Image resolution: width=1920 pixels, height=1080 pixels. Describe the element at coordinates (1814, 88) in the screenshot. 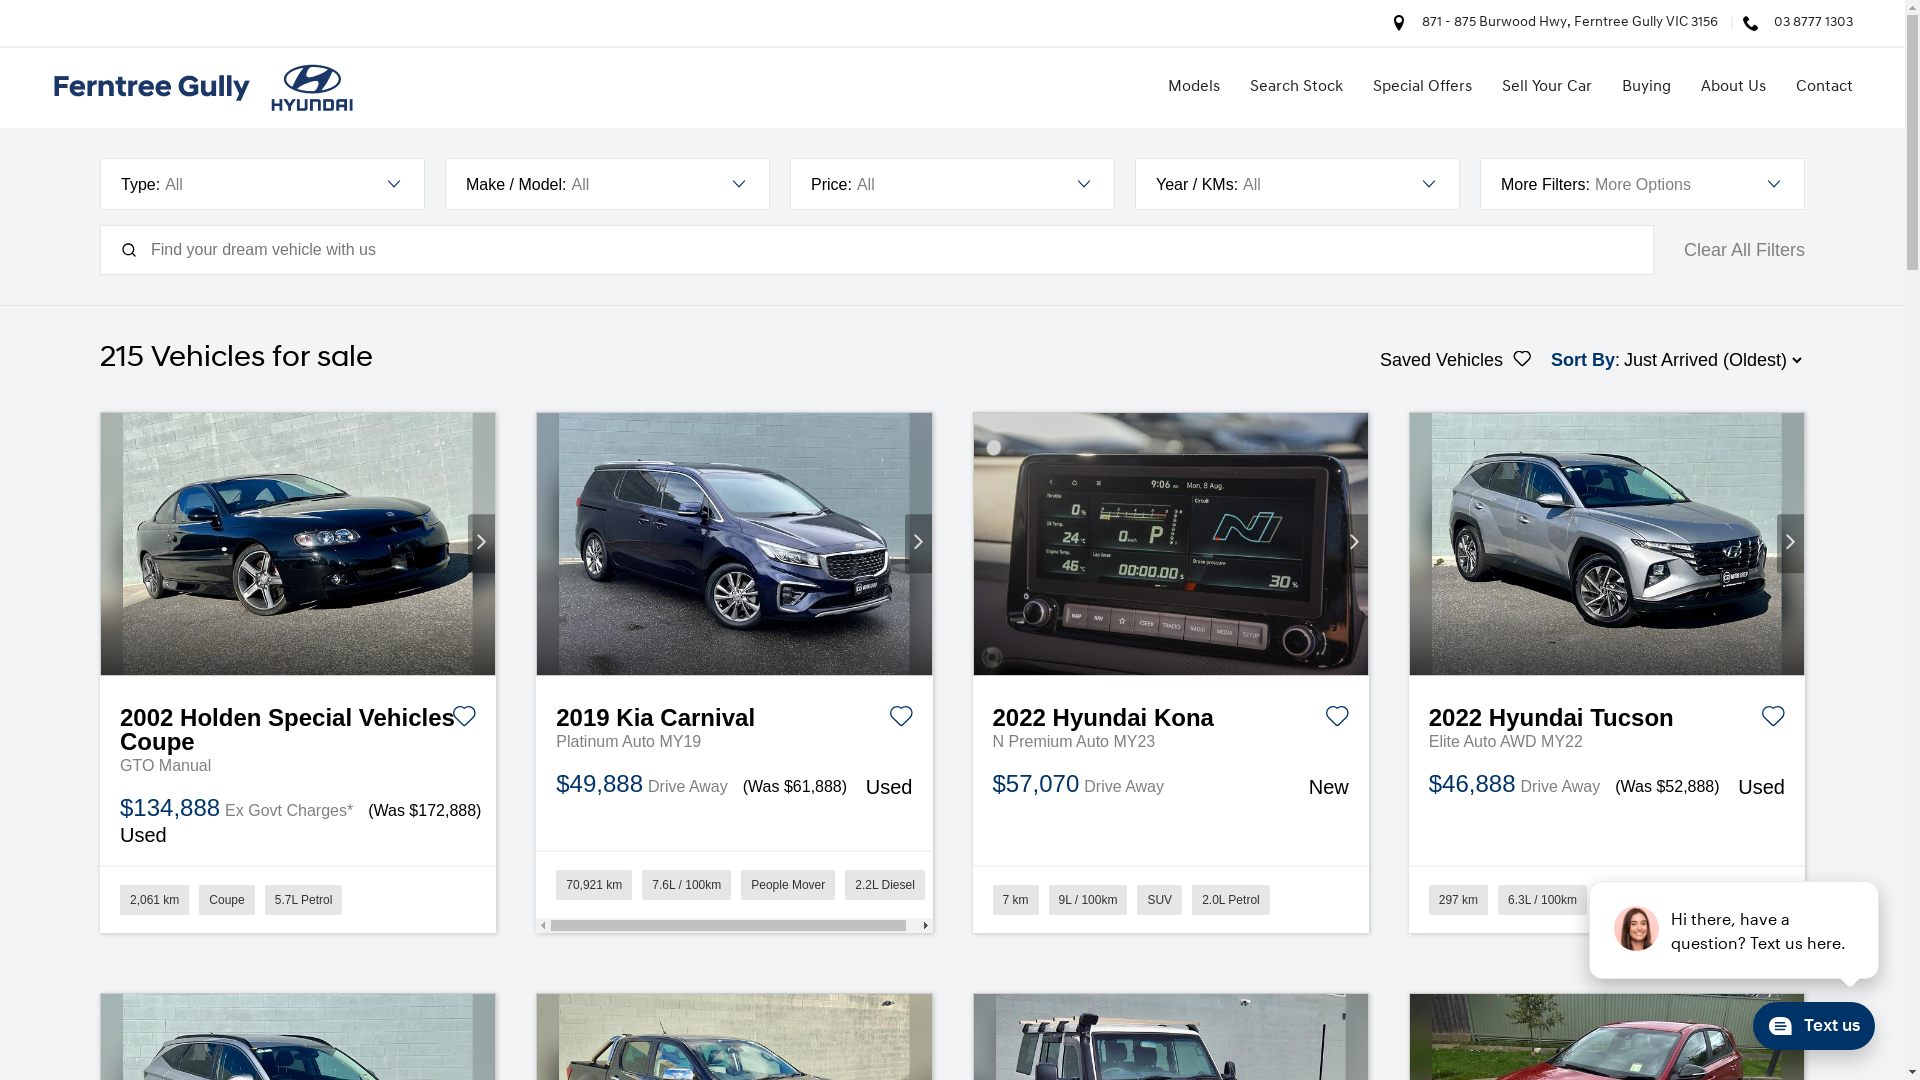

I see `Contact` at that location.